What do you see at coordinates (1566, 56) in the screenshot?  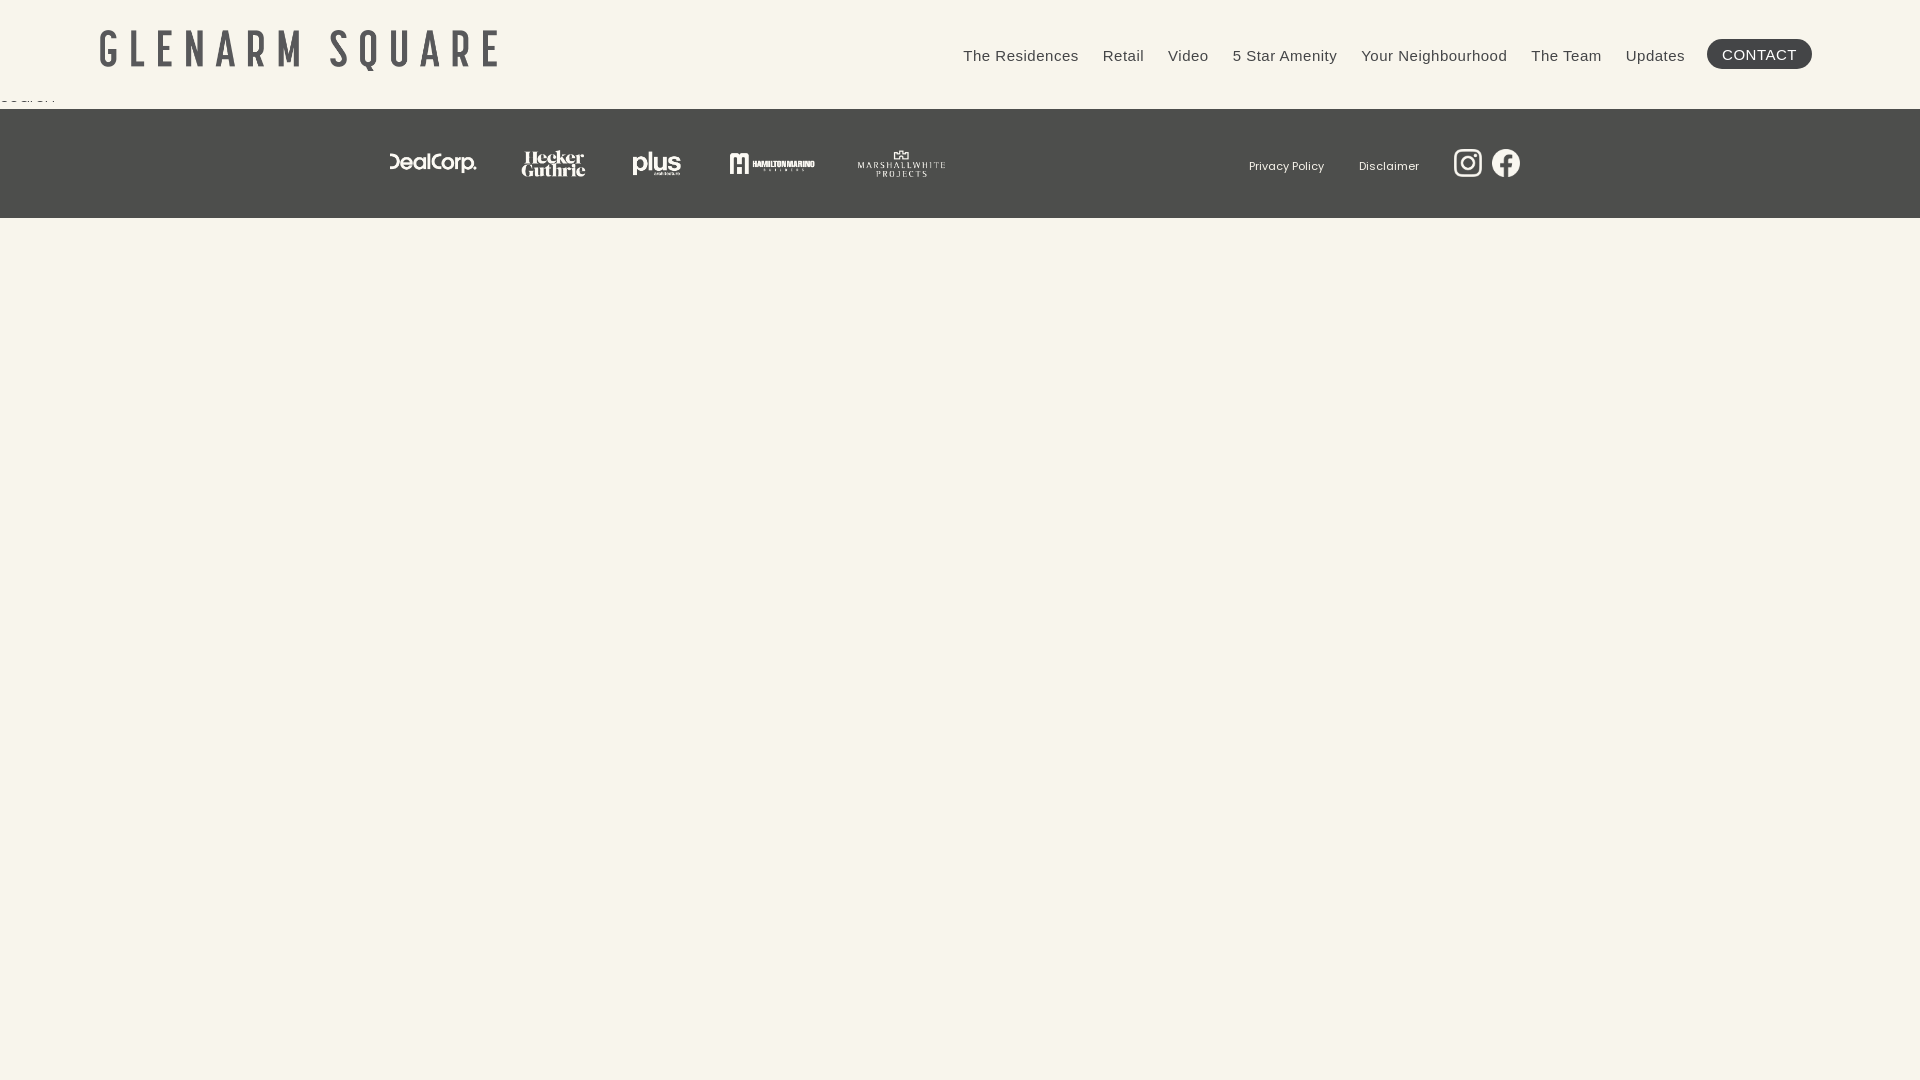 I see `The Team` at bounding box center [1566, 56].